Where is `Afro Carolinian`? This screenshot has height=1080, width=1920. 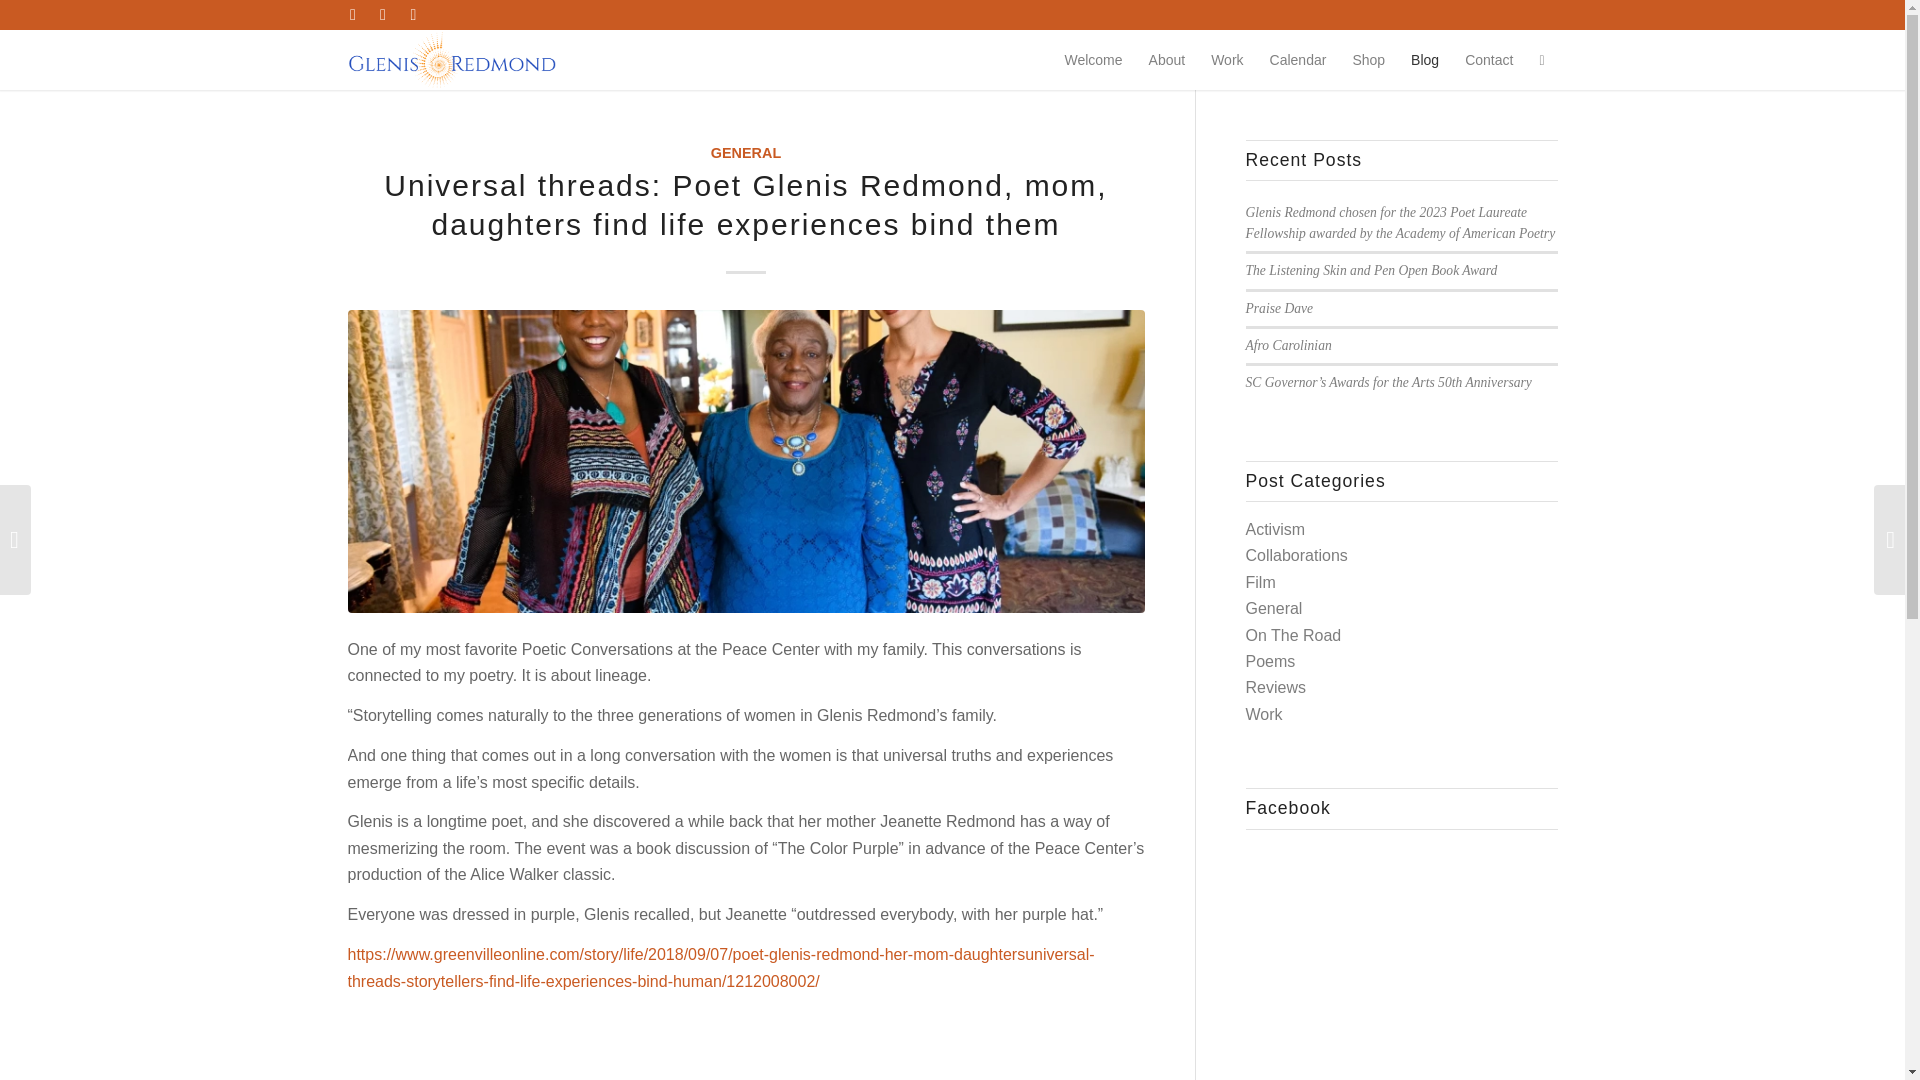 Afro Carolinian is located at coordinates (1289, 346).